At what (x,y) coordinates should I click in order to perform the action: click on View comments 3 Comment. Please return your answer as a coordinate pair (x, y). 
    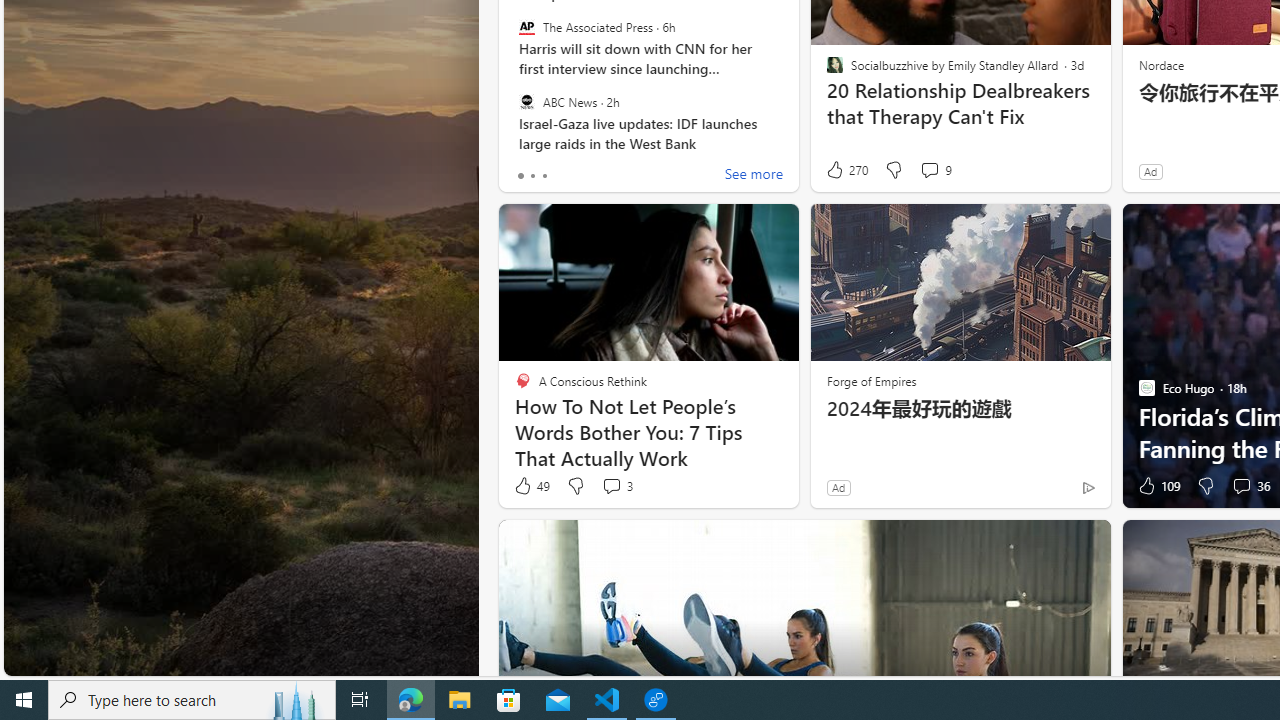
    Looking at the image, I should click on (612, 486).